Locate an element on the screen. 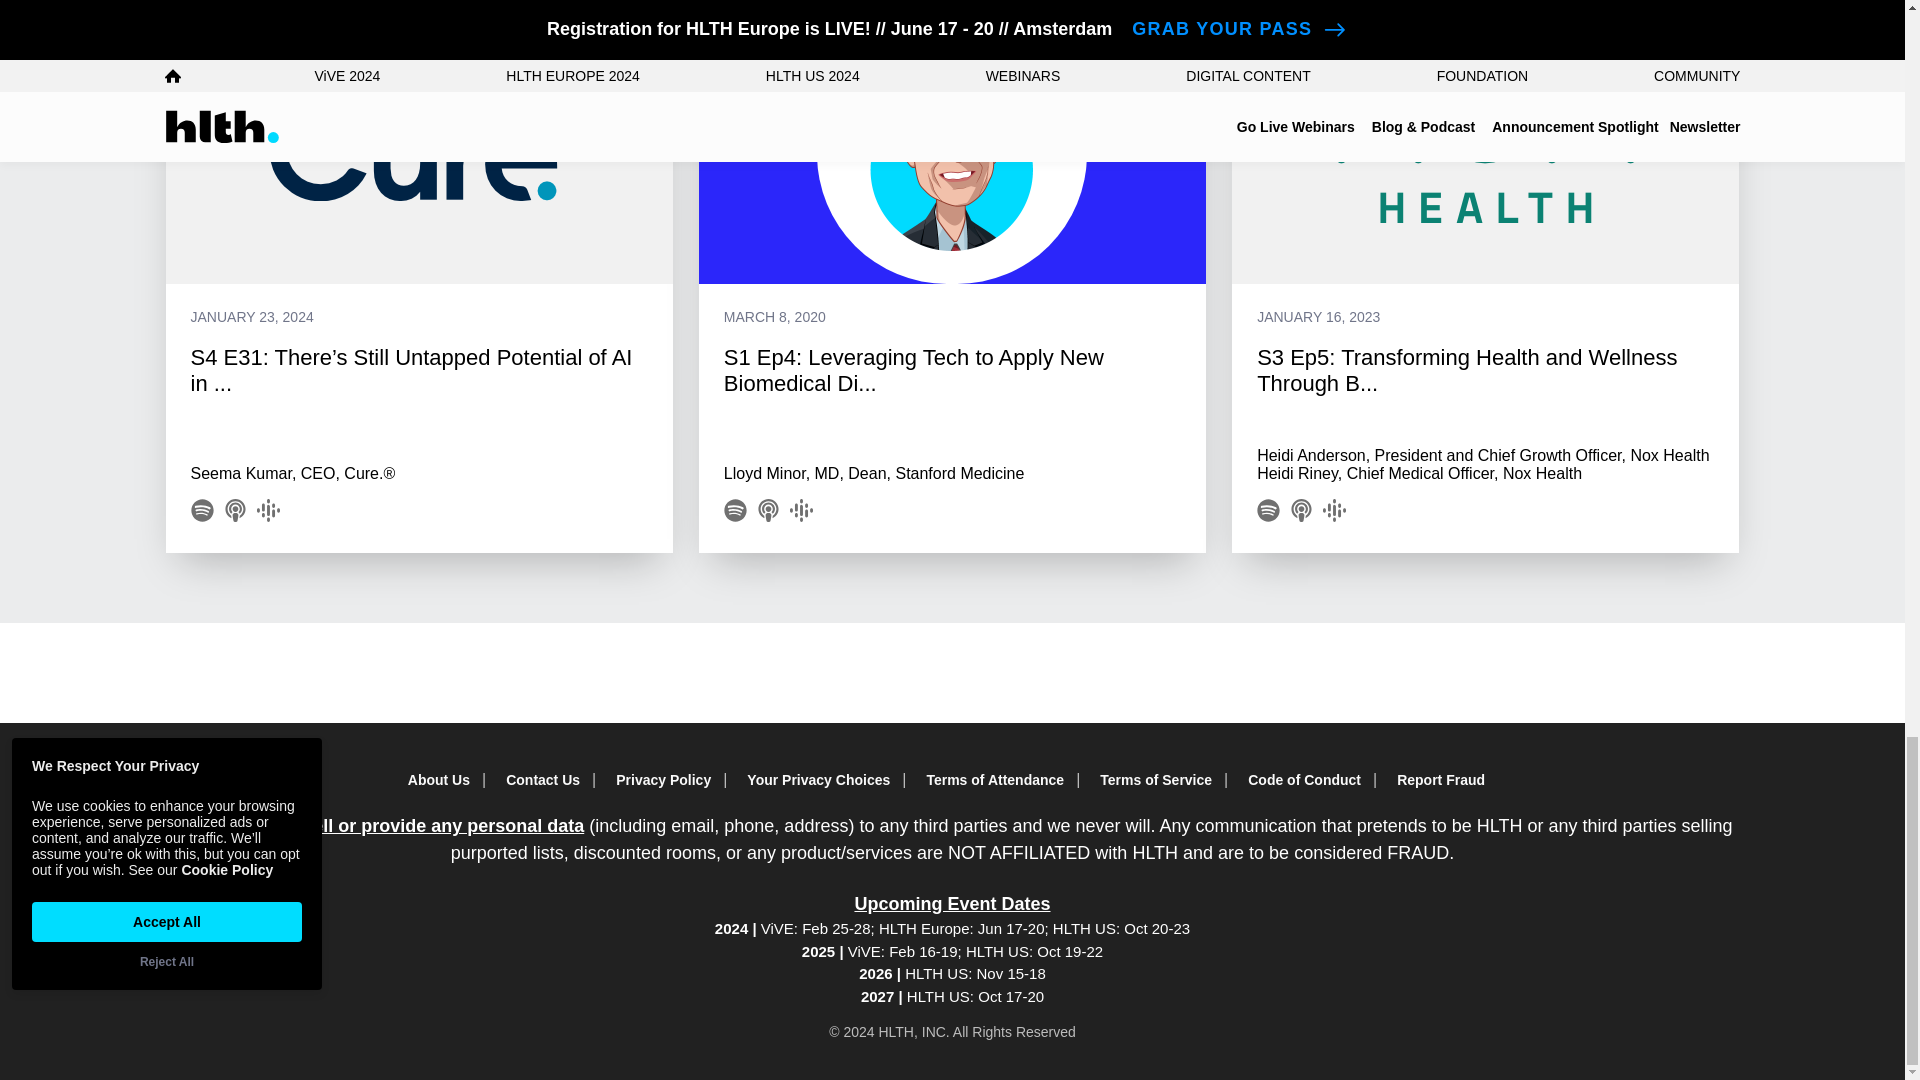  Terms of Attendance is located at coordinates (1000, 780).